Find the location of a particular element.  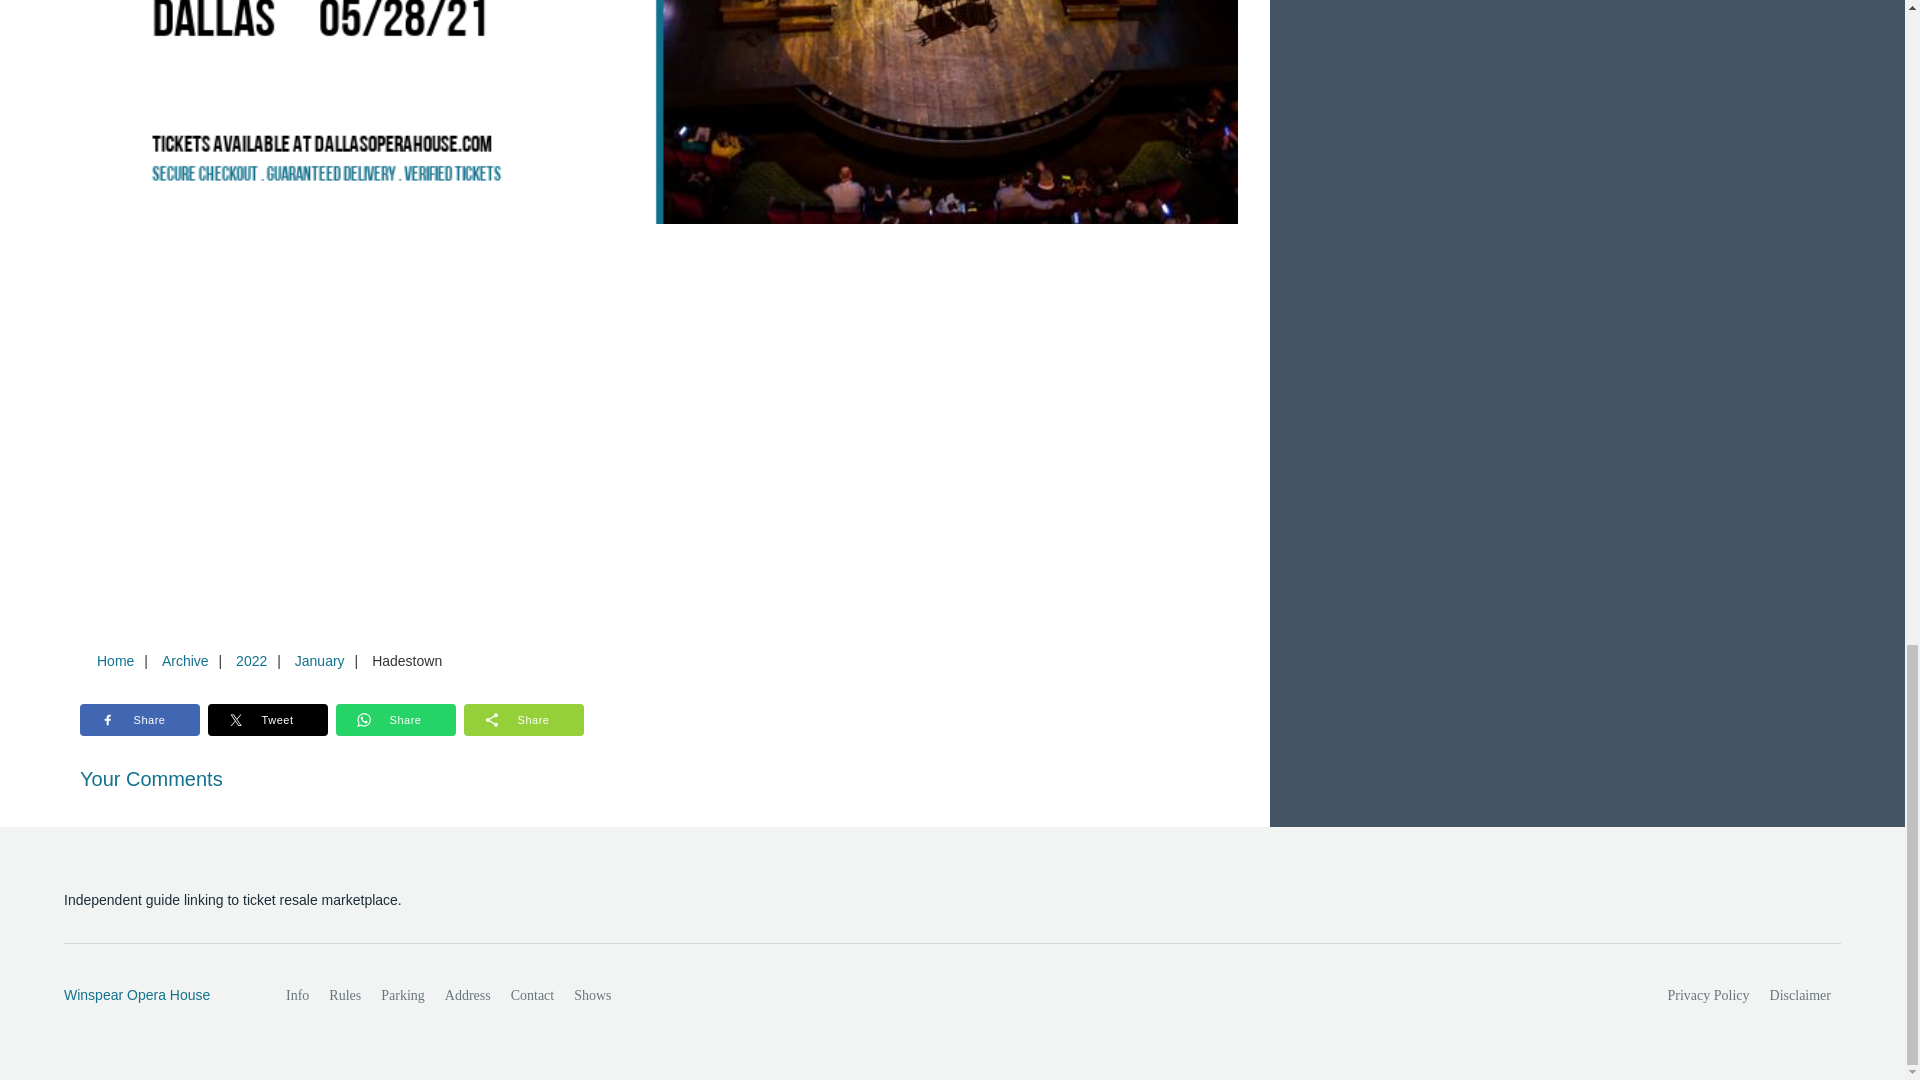

Info is located at coordinates (297, 996).